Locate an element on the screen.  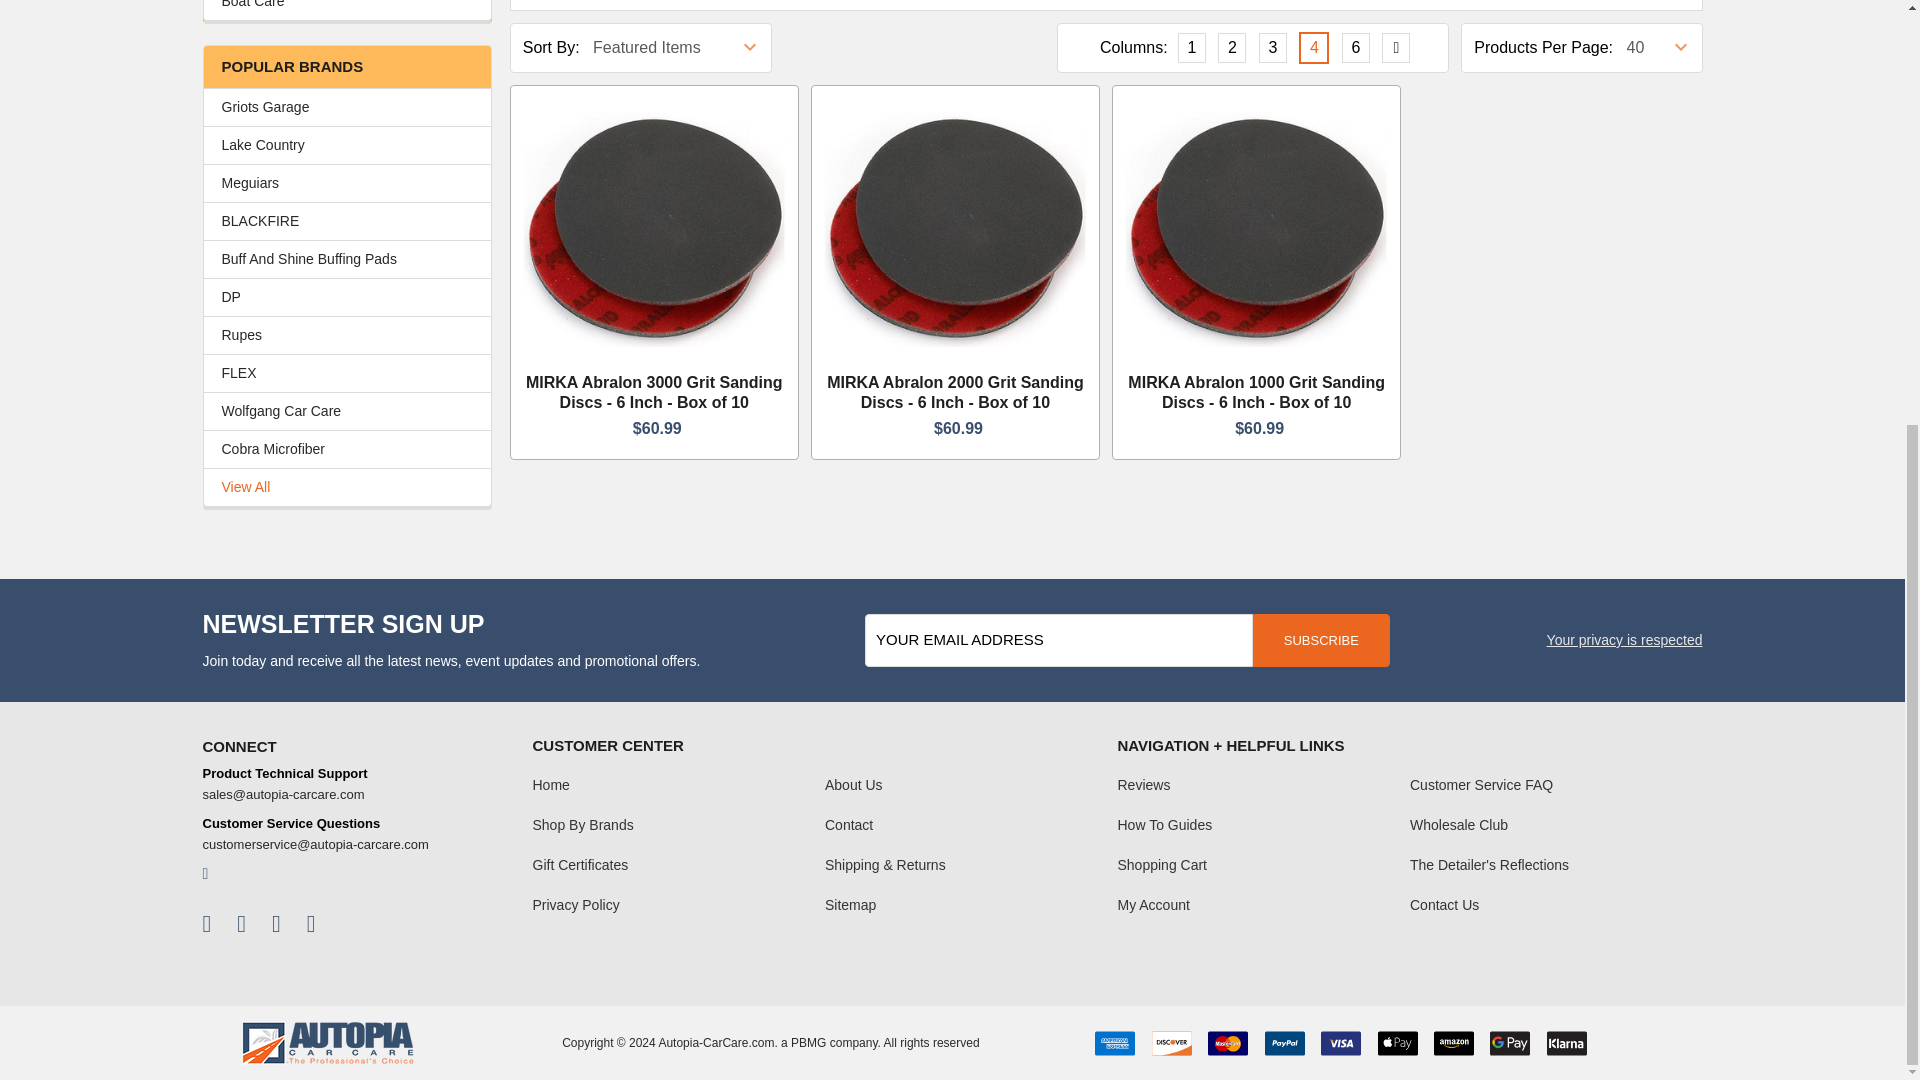
Meguiars is located at coordinates (347, 183).